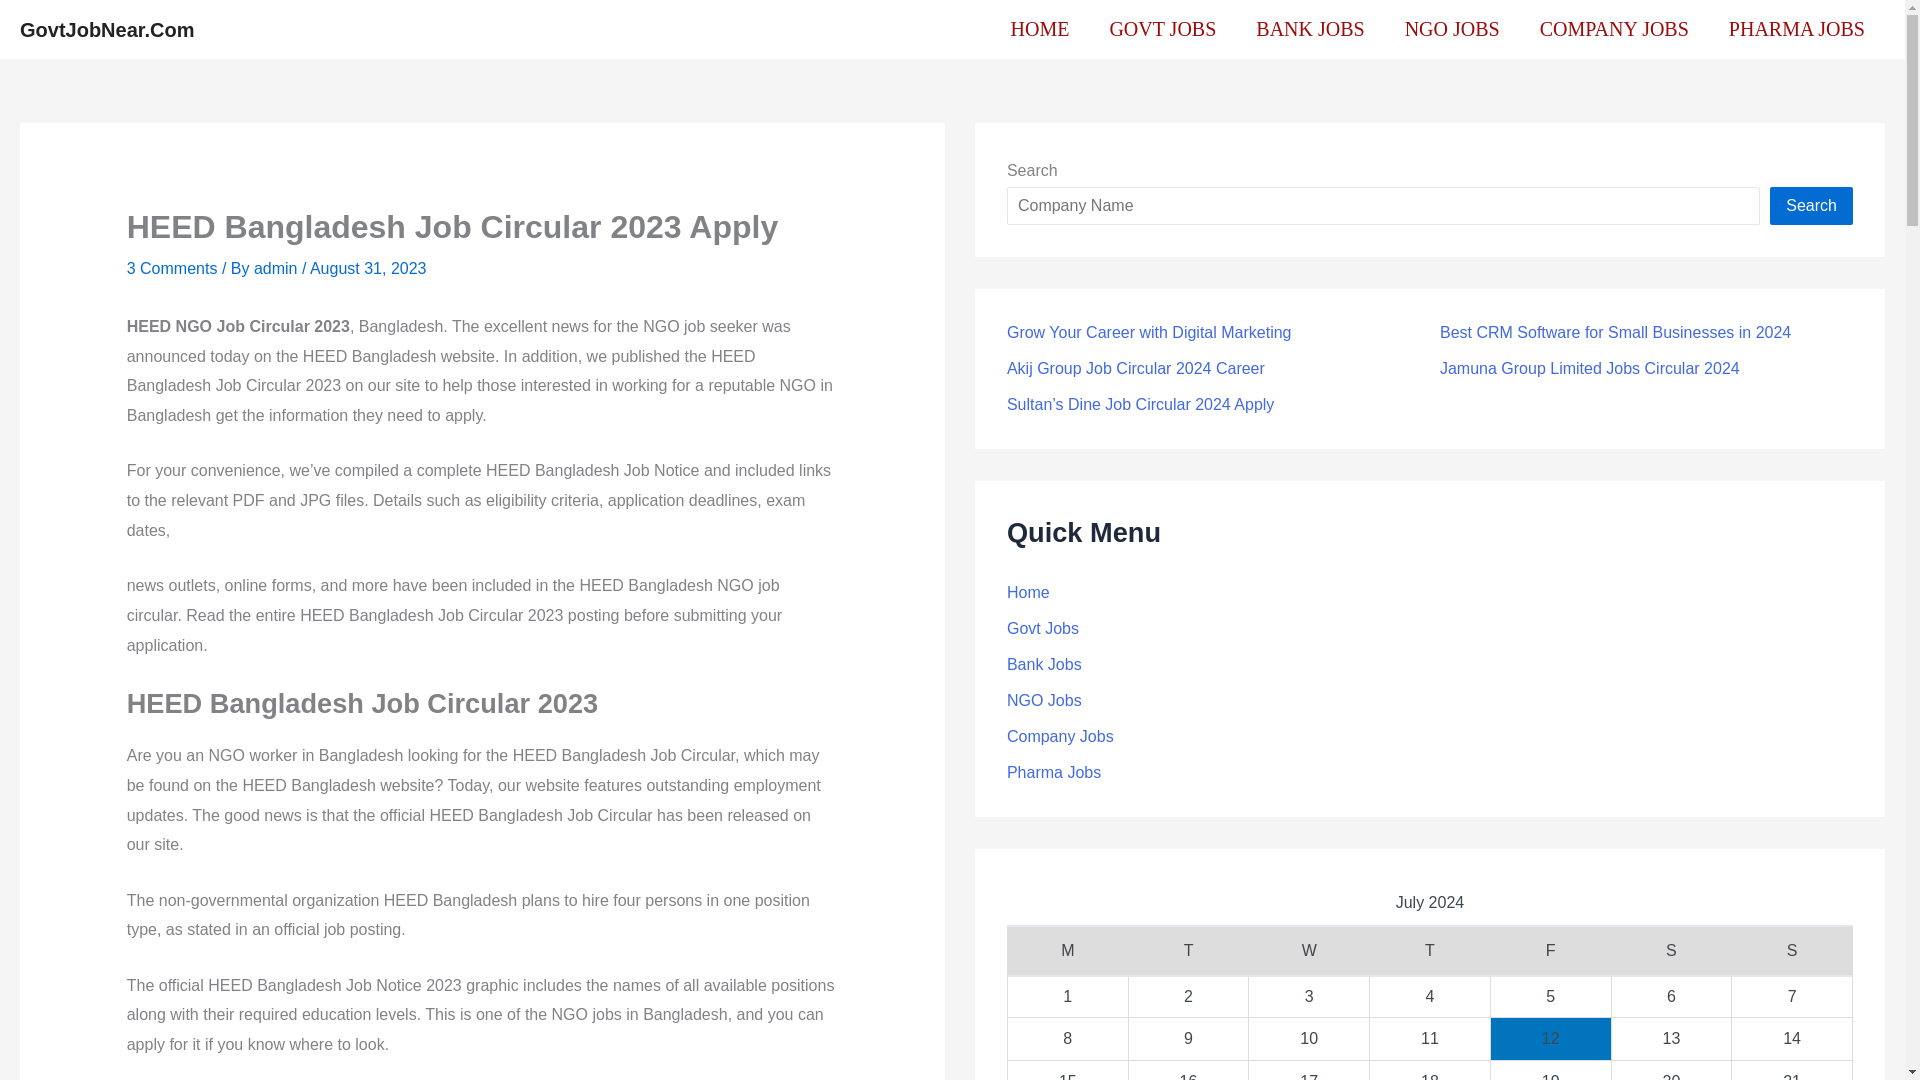 The height and width of the screenshot is (1080, 1920). What do you see at coordinates (1040, 30) in the screenshot?
I see `HOME` at bounding box center [1040, 30].